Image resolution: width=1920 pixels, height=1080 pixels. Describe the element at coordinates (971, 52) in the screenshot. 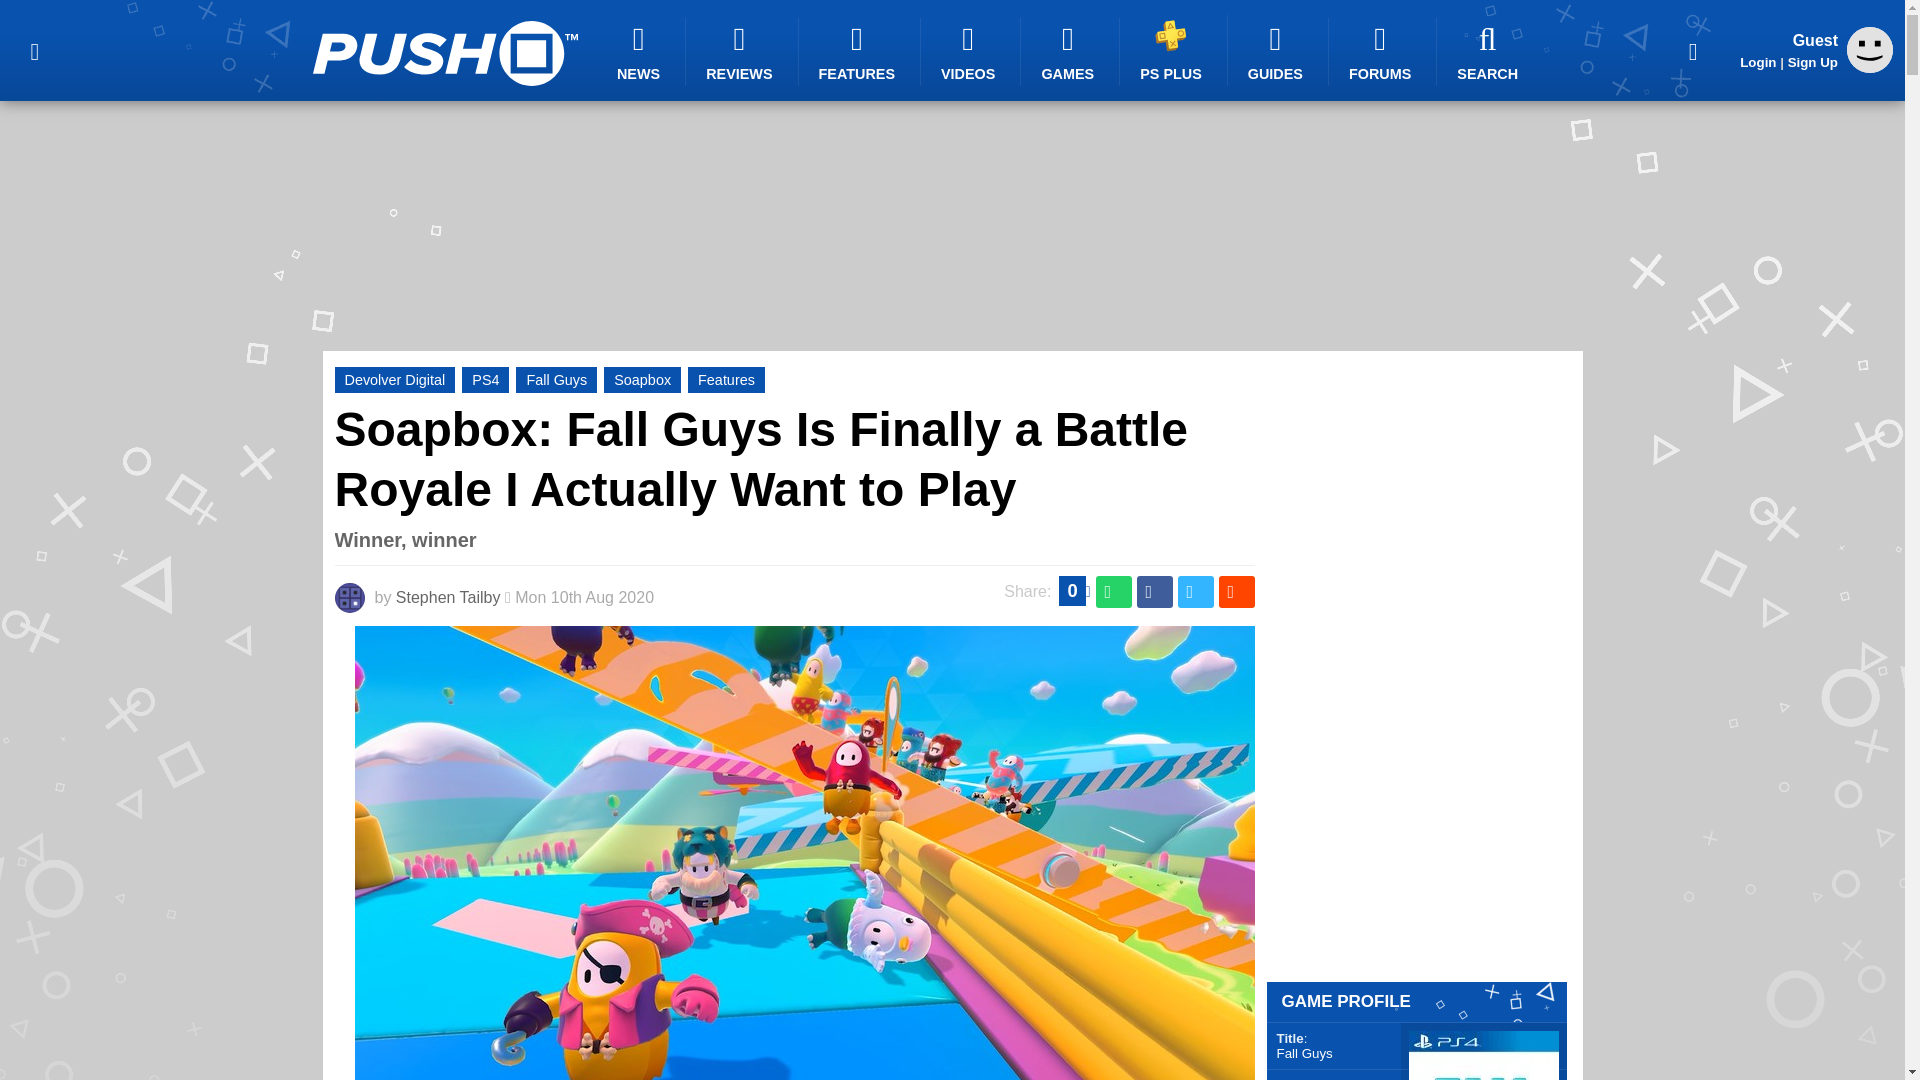

I see `VIDEOS` at that location.